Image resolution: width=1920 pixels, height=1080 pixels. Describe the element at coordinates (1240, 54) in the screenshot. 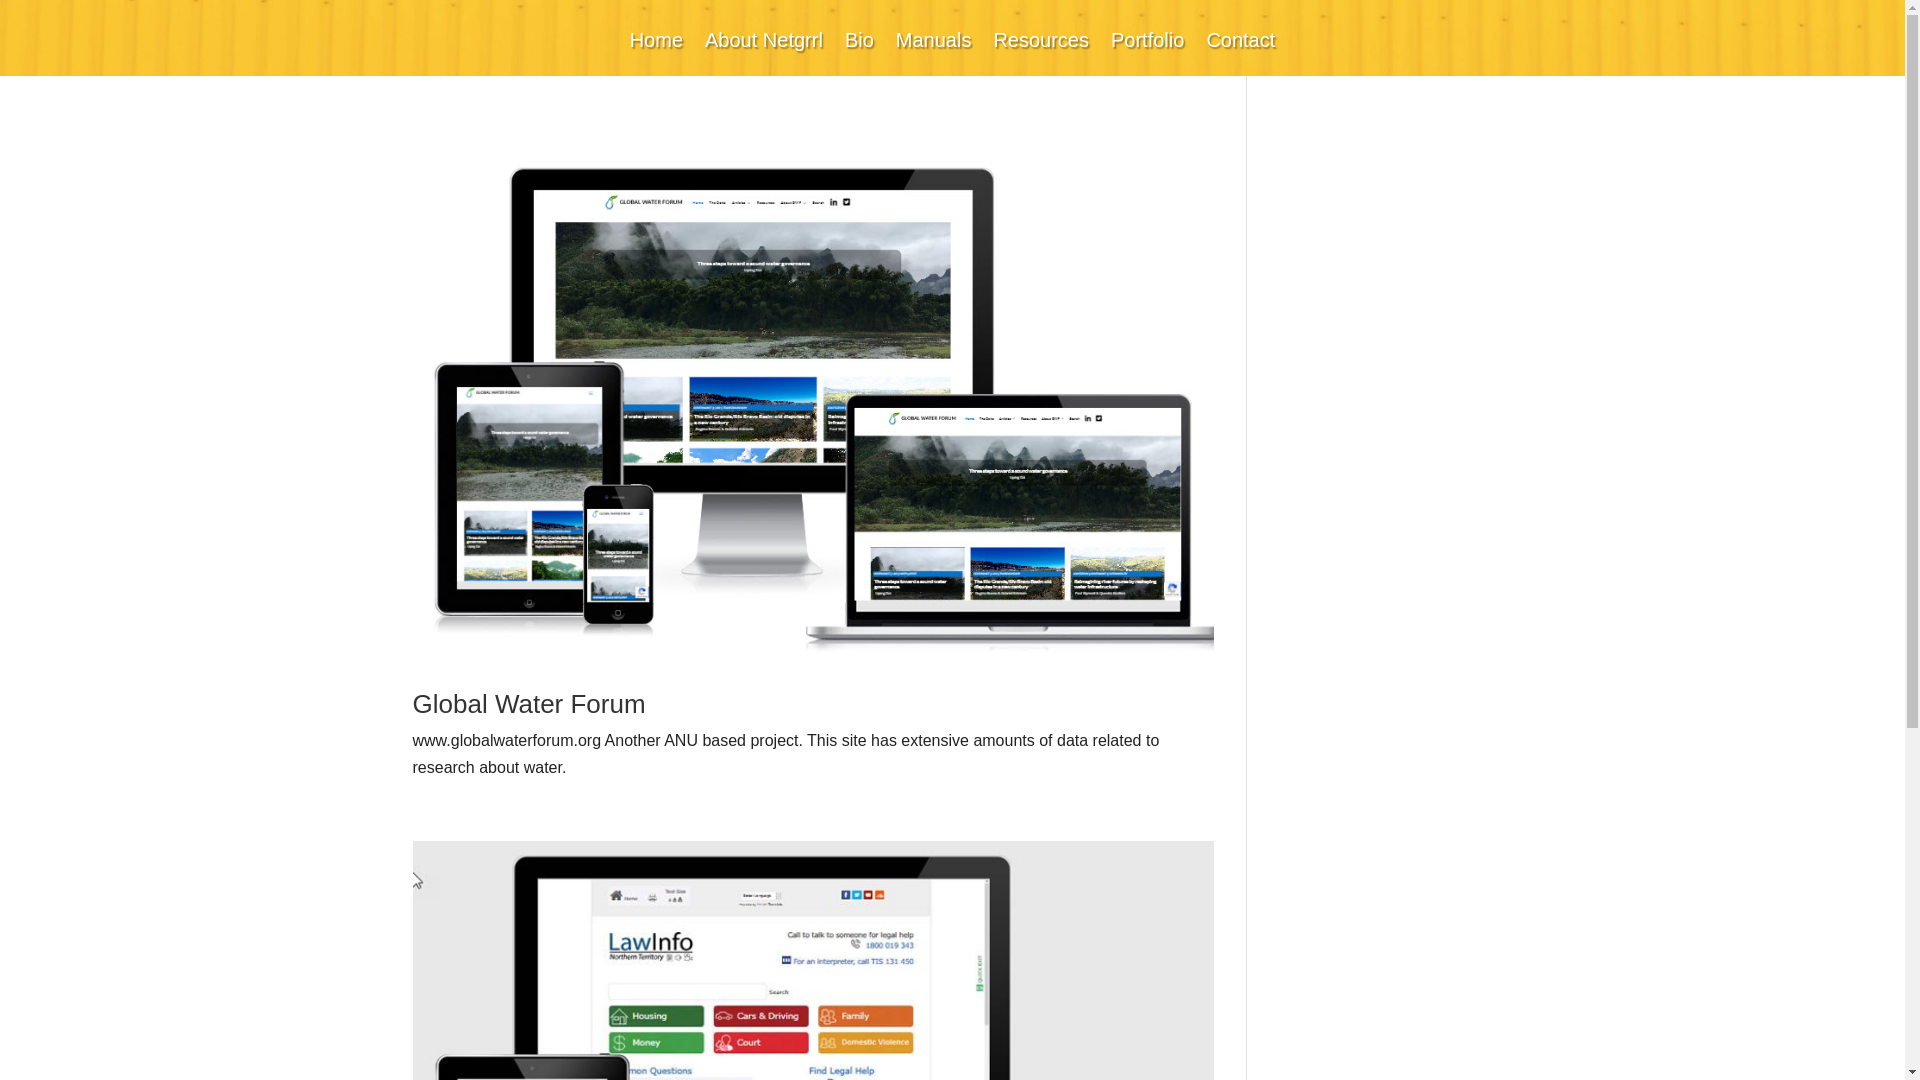

I see `Contact` at that location.